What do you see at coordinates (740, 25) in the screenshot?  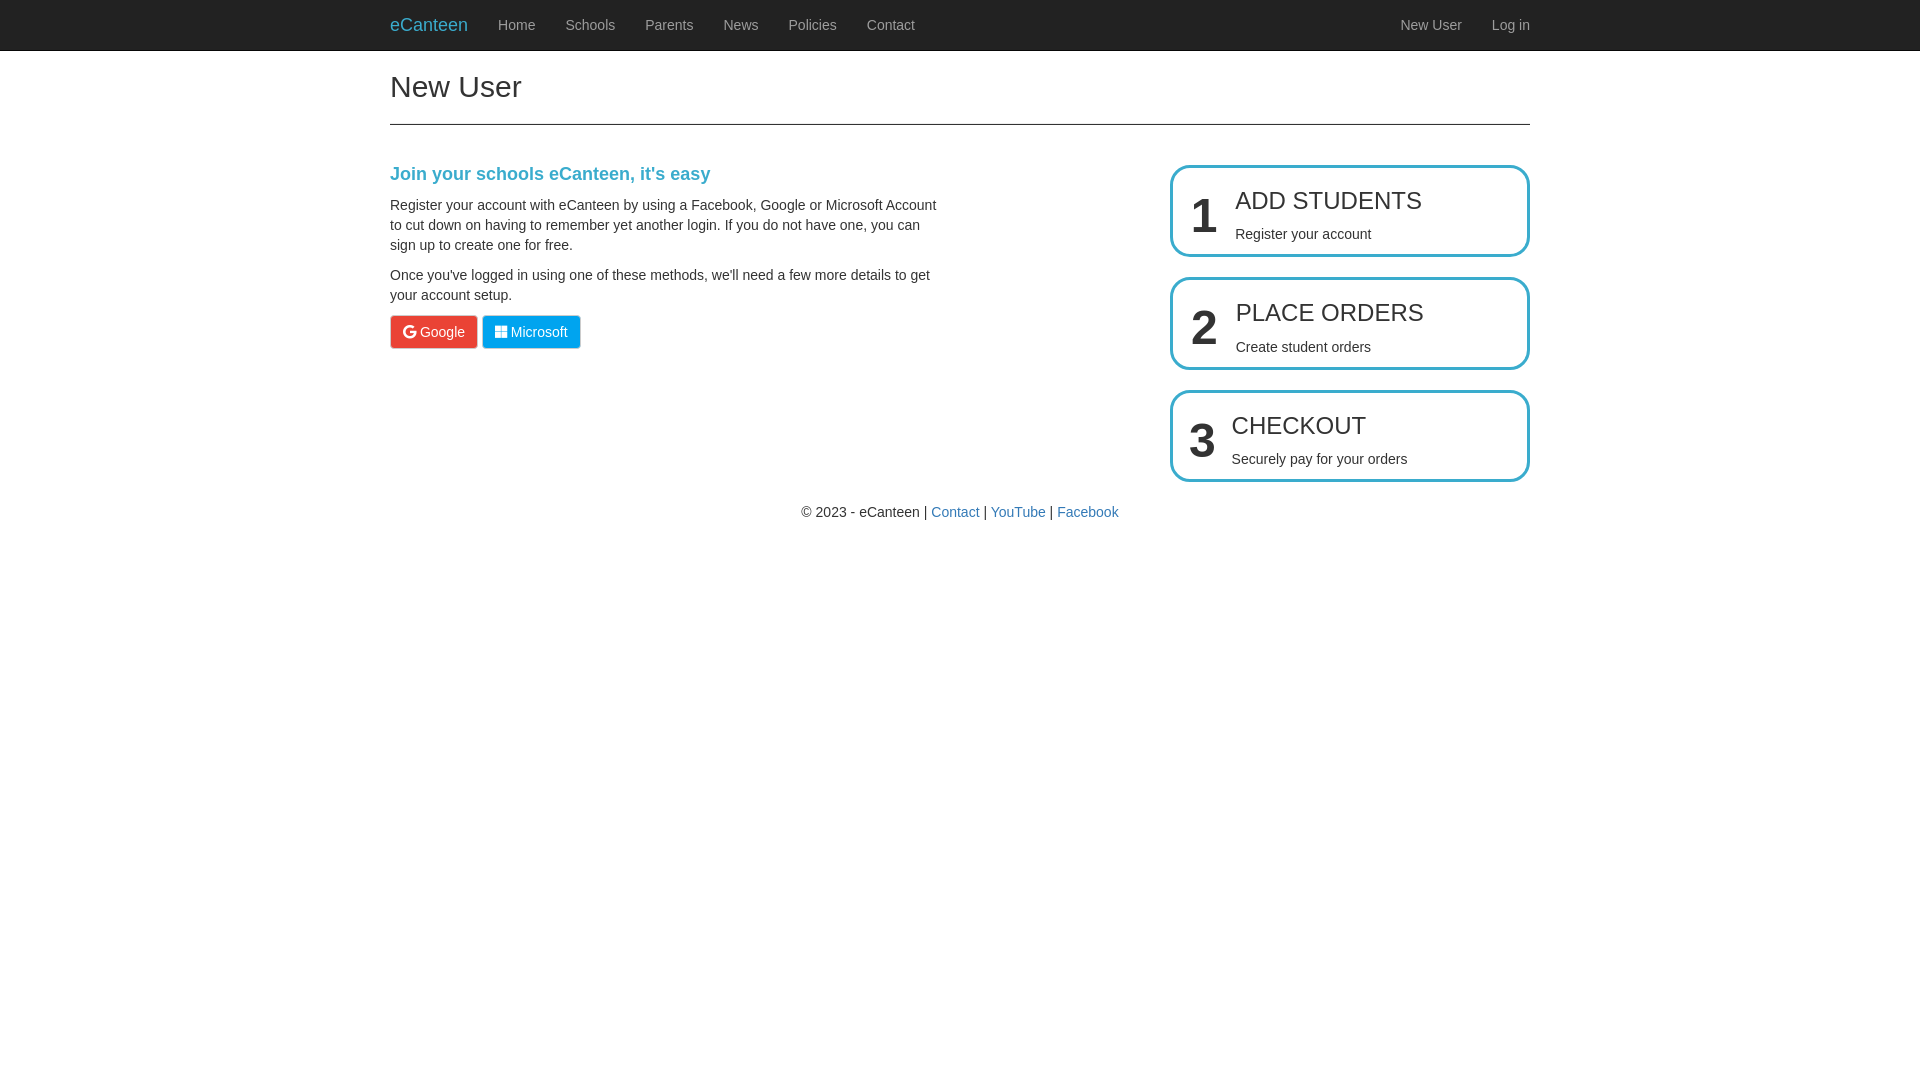 I see `News` at bounding box center [740, 25].